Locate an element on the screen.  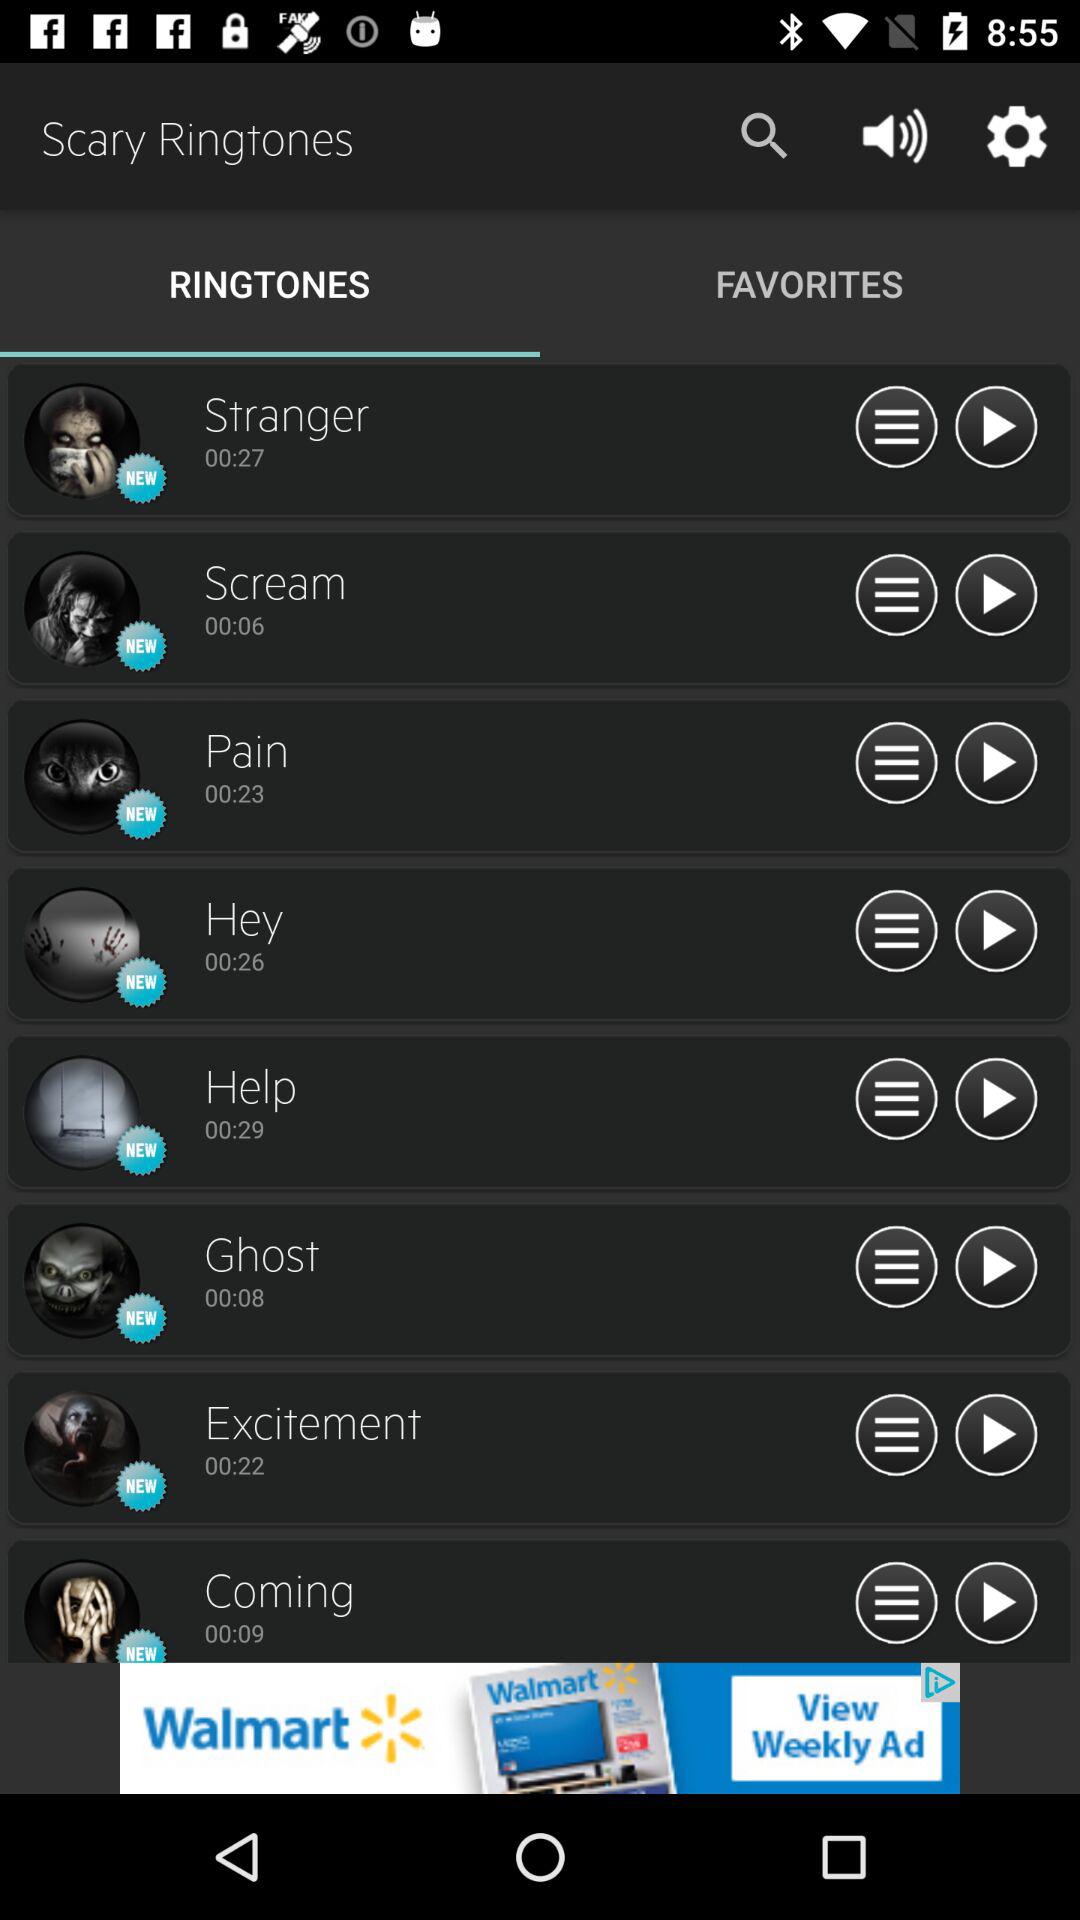
play audio is located at coordinates (996, 1268).